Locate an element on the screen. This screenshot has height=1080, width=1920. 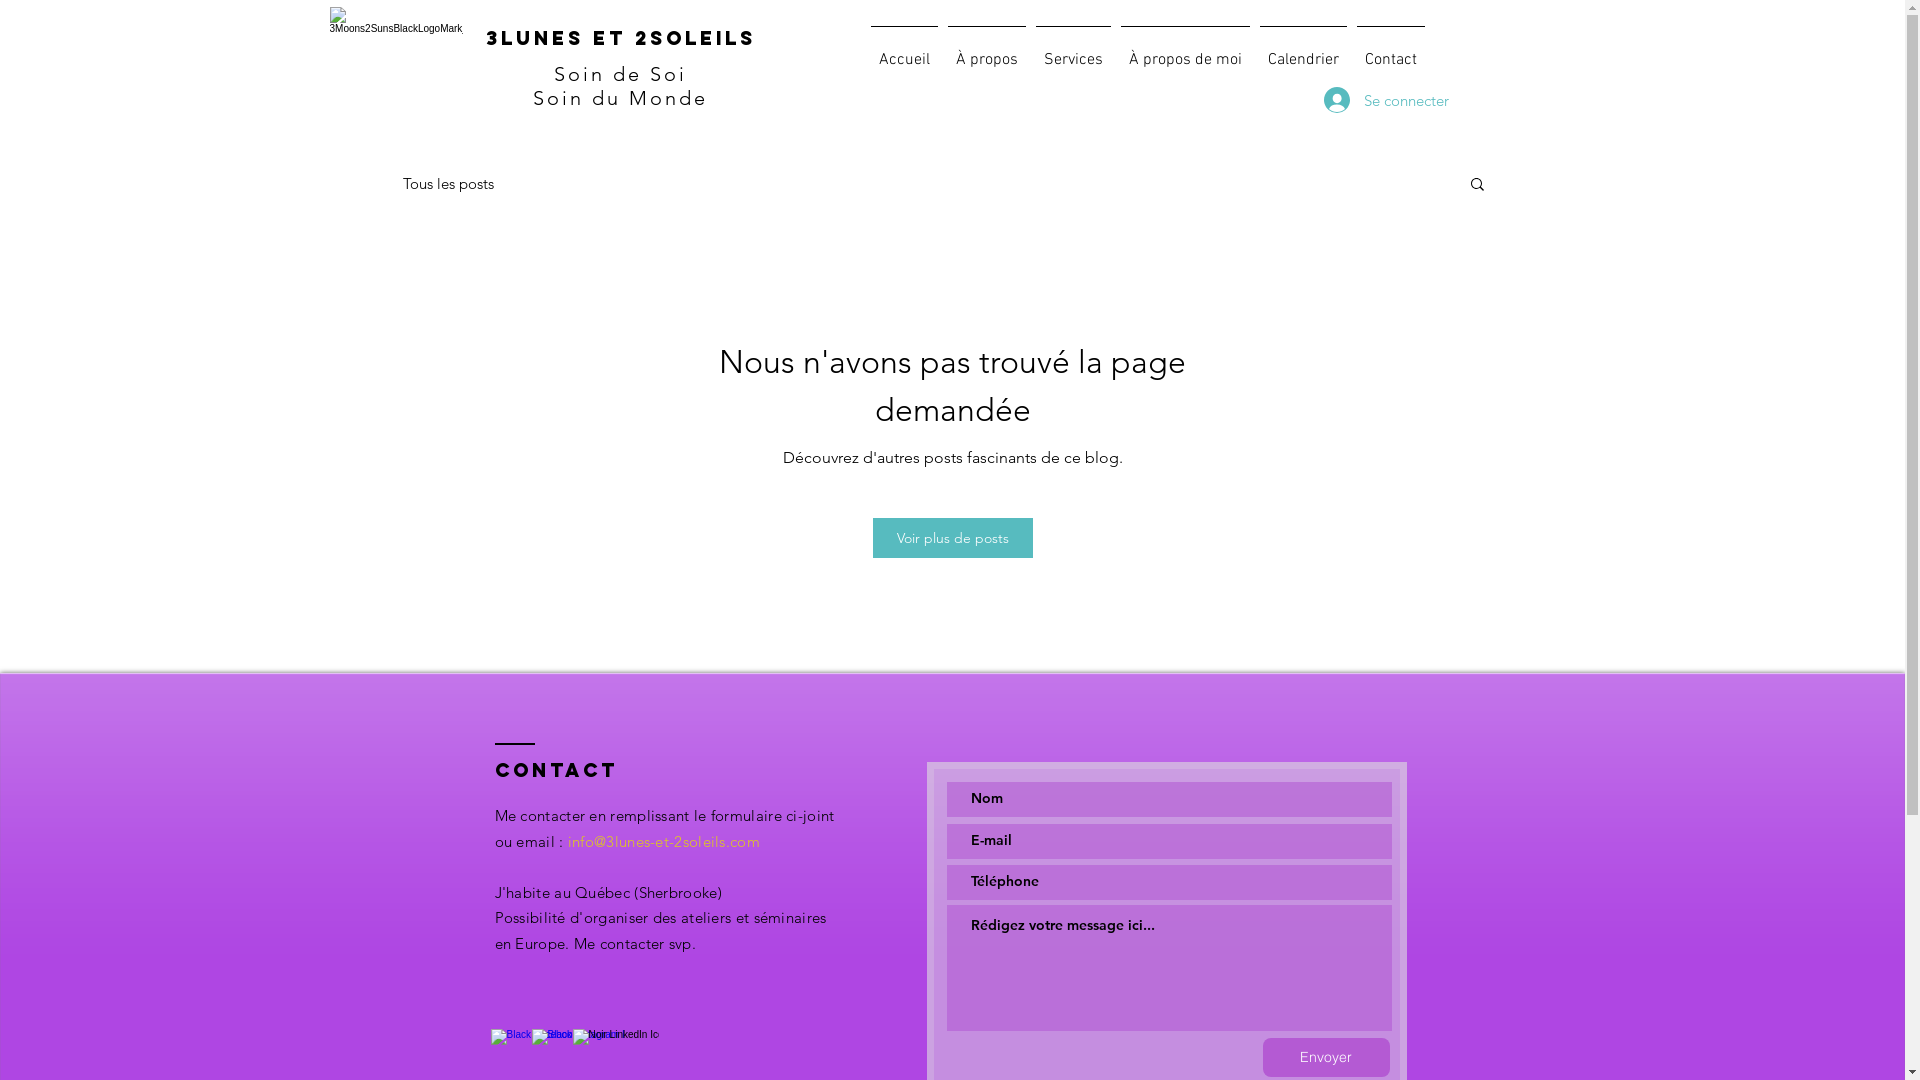
Tous les posts is located at coordinates (448, 184).